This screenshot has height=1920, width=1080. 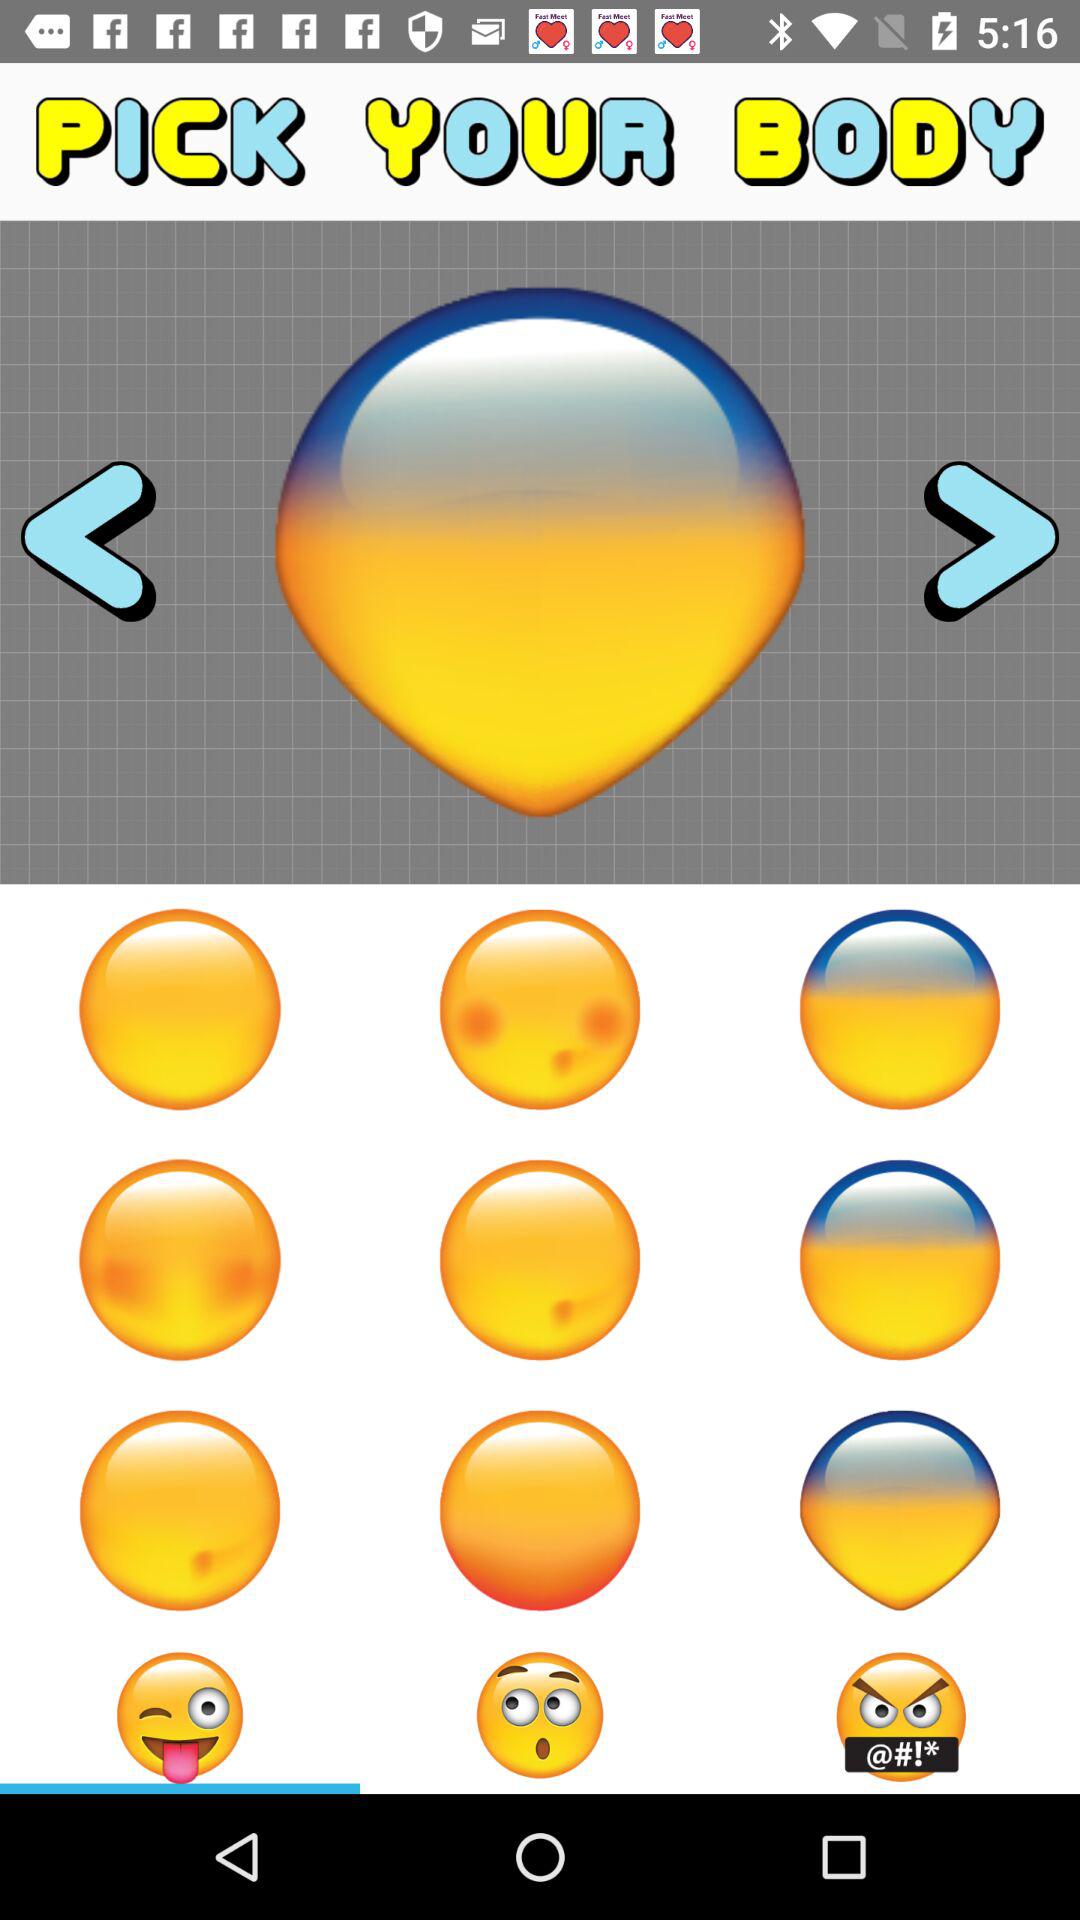 I want to click on dimple on right cheek, so click(x=180, y=1510).